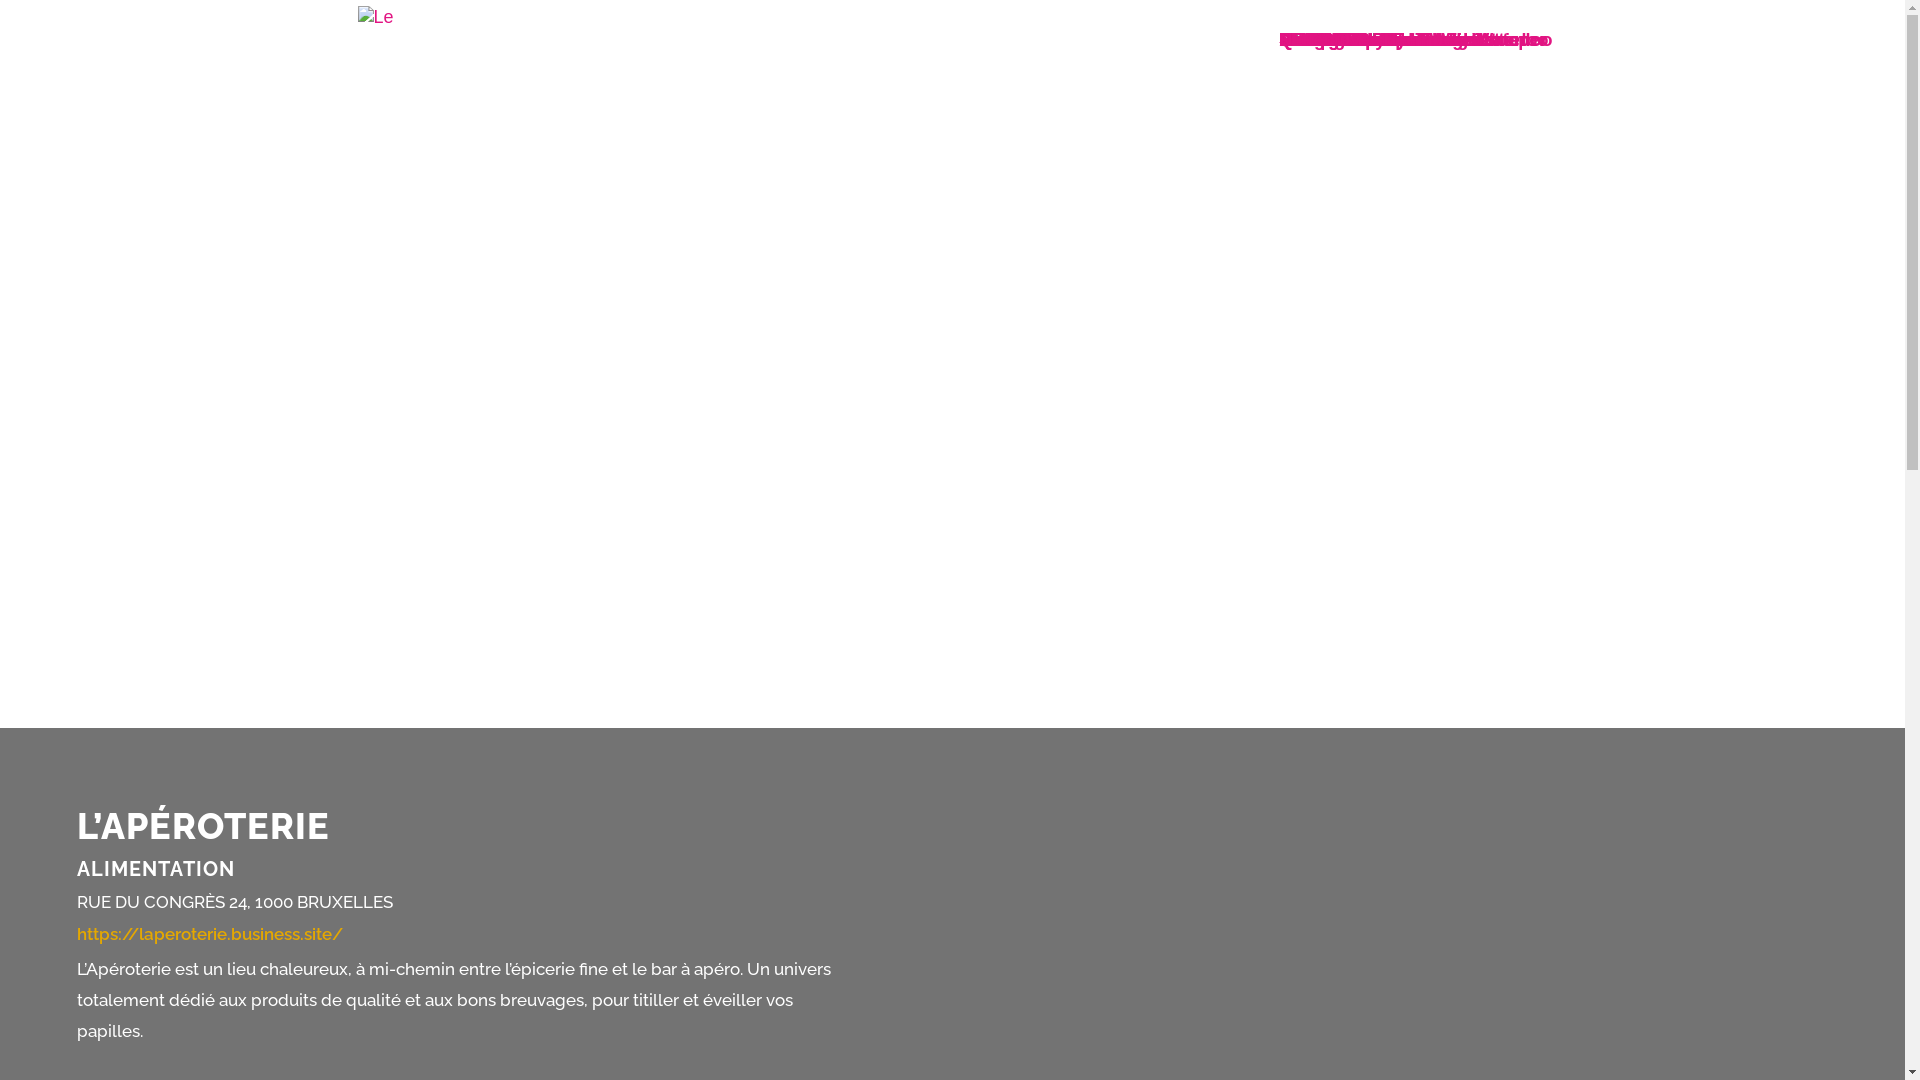  I want to click on NL, so click(1291, 40).